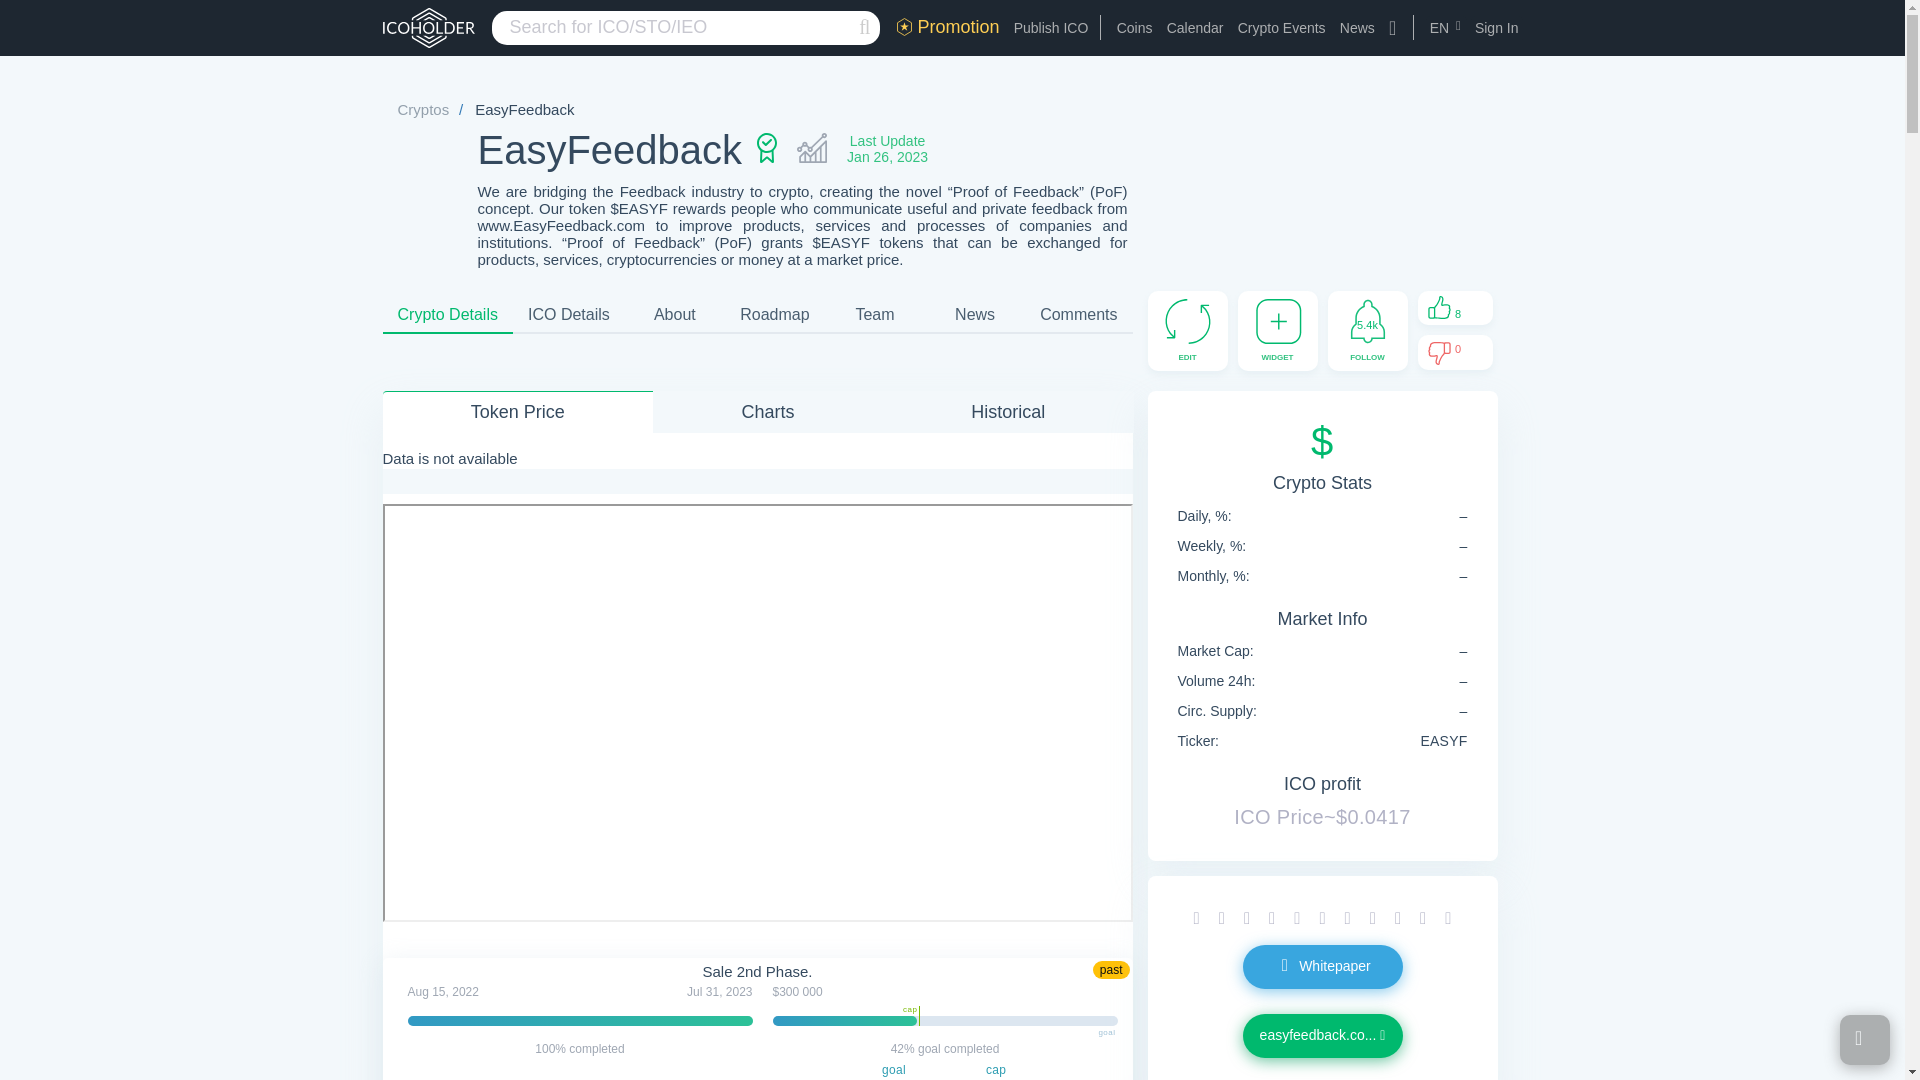 The height and width of the screenshot is (1080, 1920). I want to click on Comments, so click(1078, 314).